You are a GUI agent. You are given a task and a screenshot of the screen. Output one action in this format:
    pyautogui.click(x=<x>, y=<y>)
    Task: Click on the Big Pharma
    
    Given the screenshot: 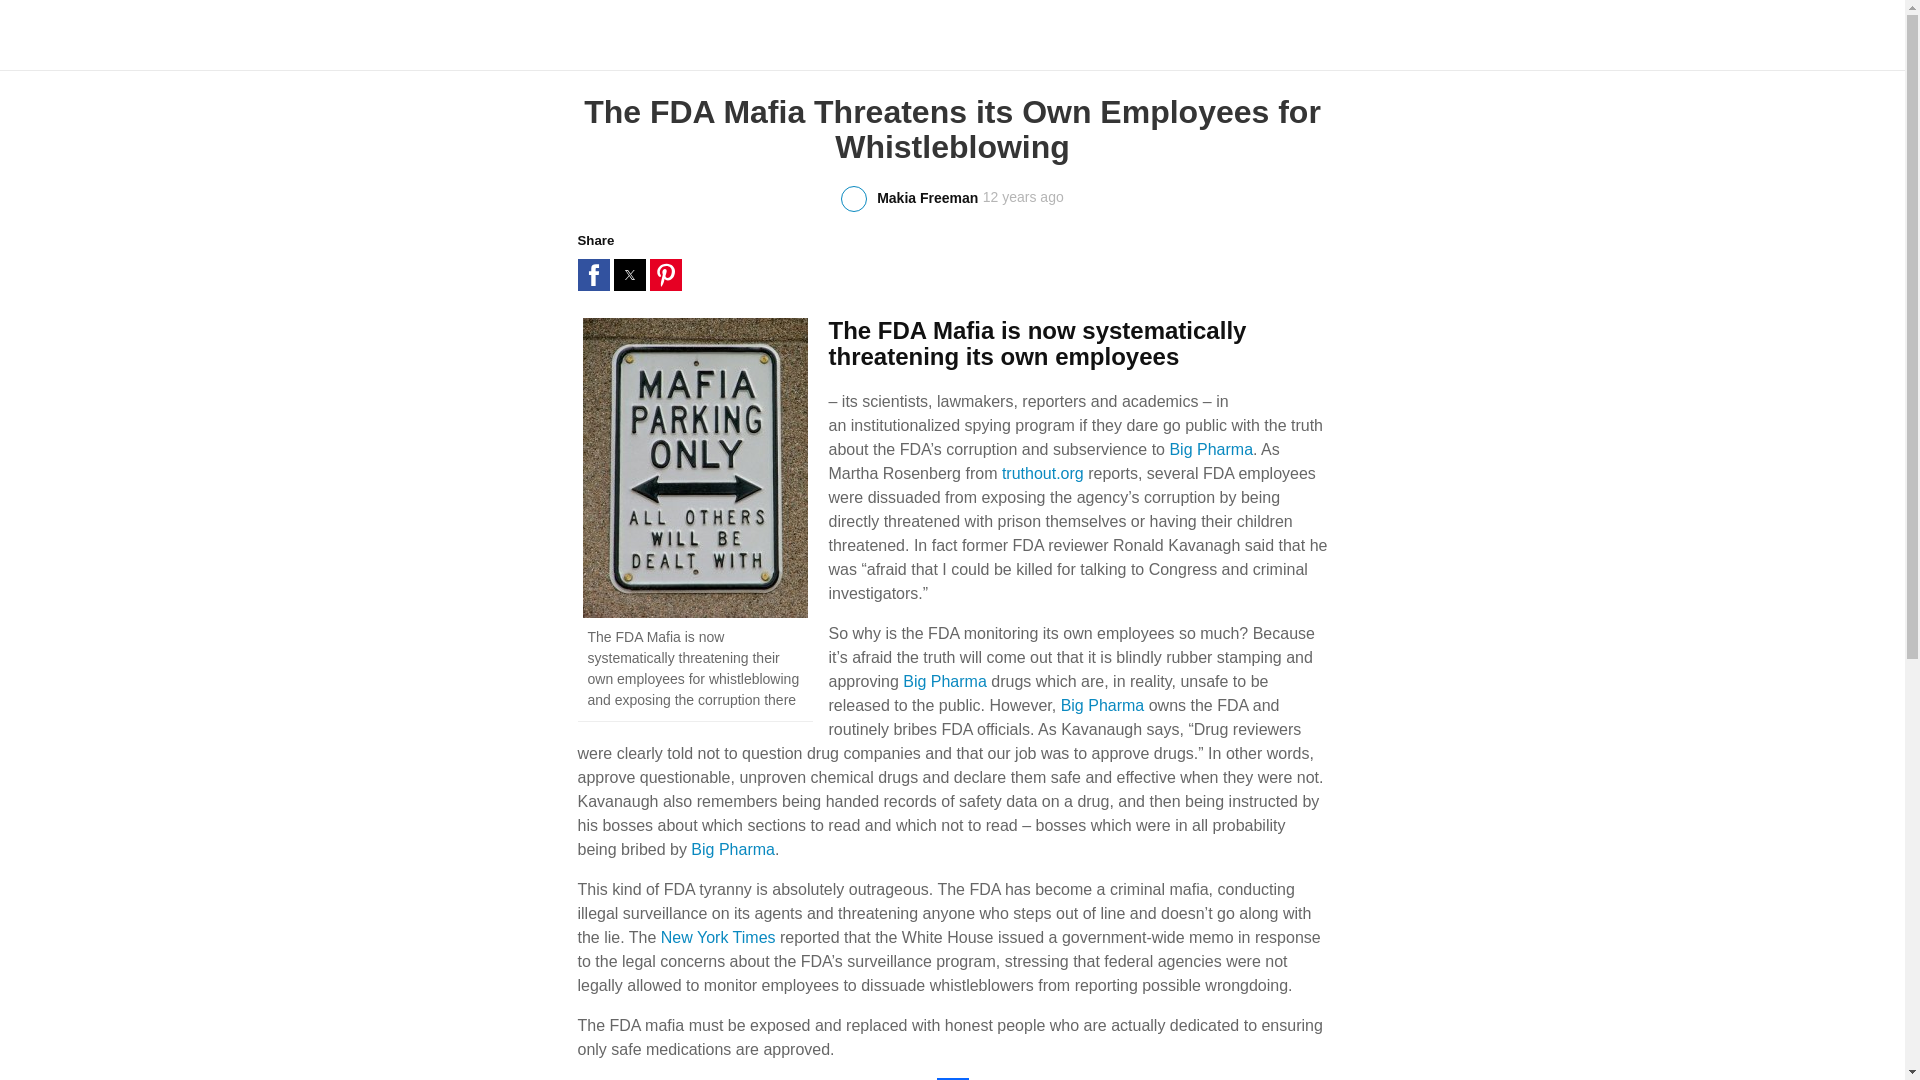 What is the action you would take?
    pyautogui.click(x=1211, y=448)
    